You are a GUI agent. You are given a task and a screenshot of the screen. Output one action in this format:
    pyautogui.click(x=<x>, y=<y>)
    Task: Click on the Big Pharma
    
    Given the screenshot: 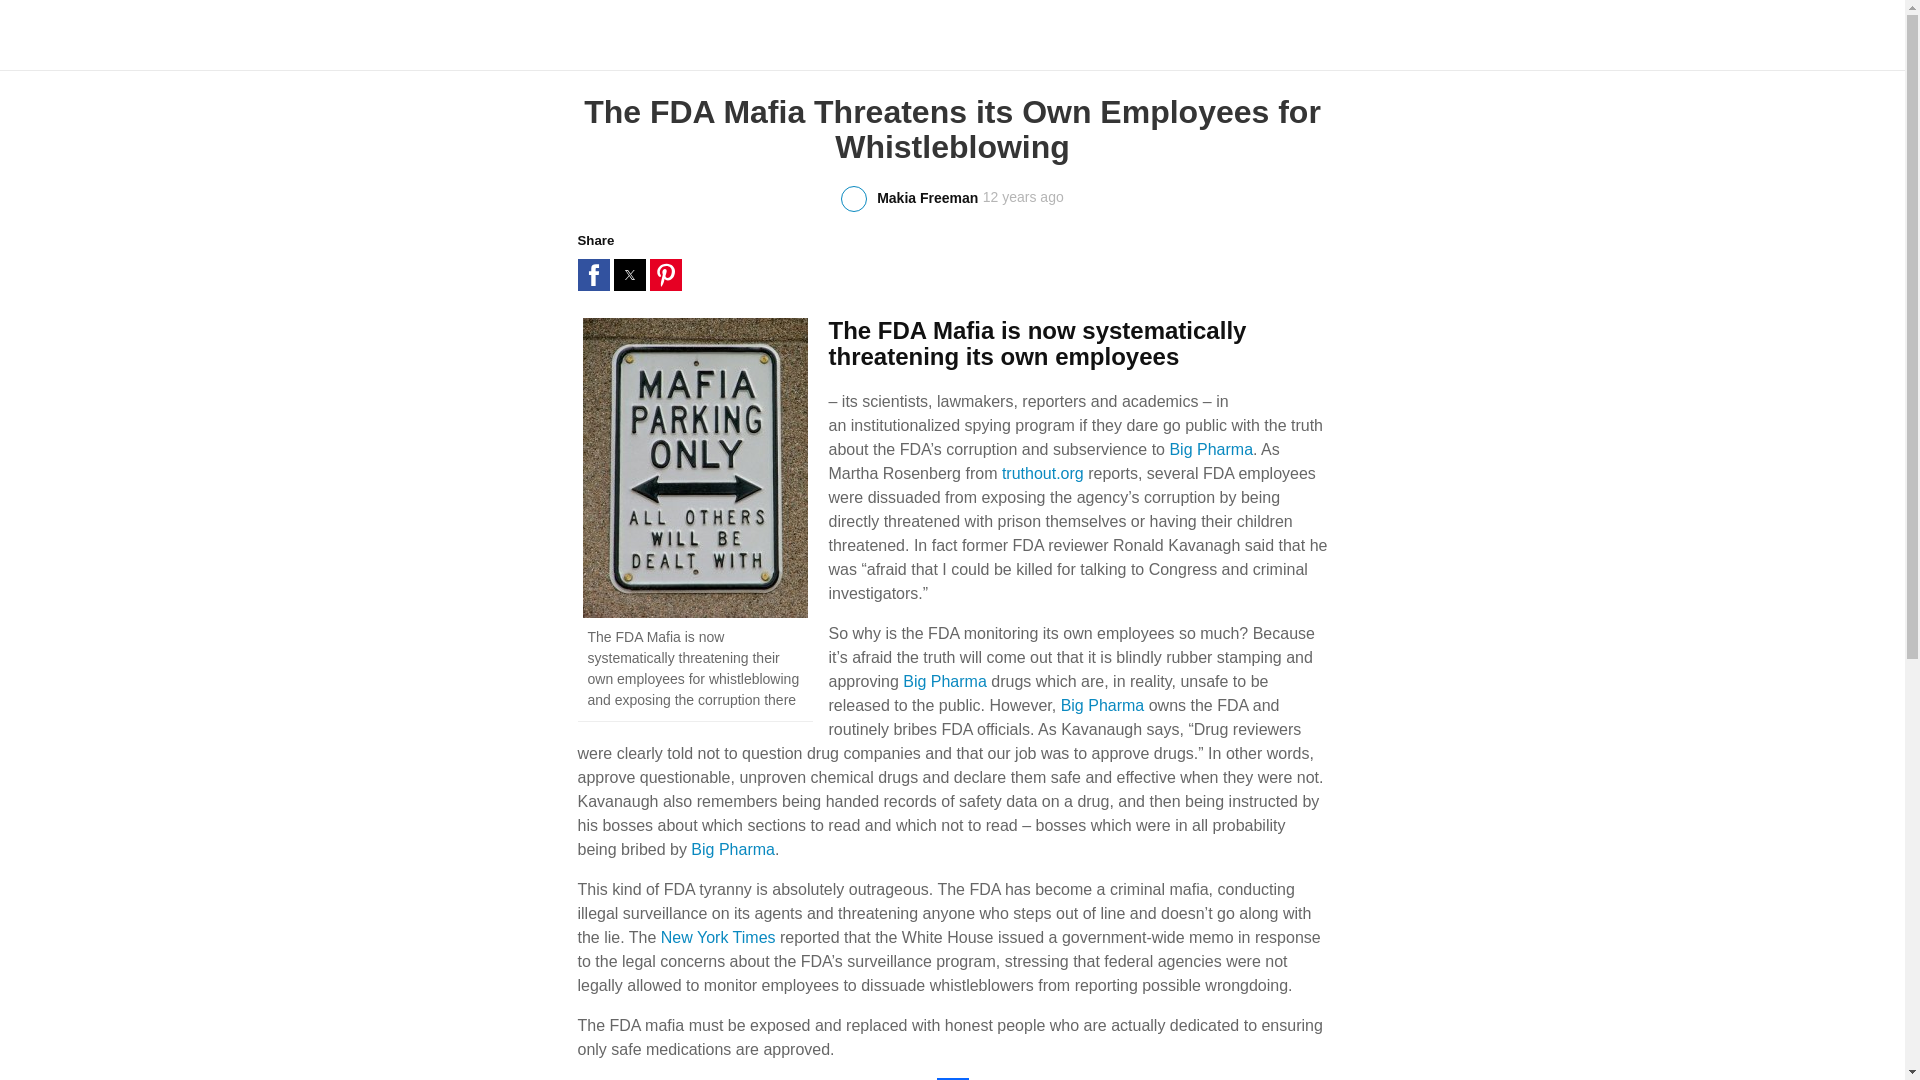 What is the action you would take?
    pyautogui.click(x=1211, y=448)
    